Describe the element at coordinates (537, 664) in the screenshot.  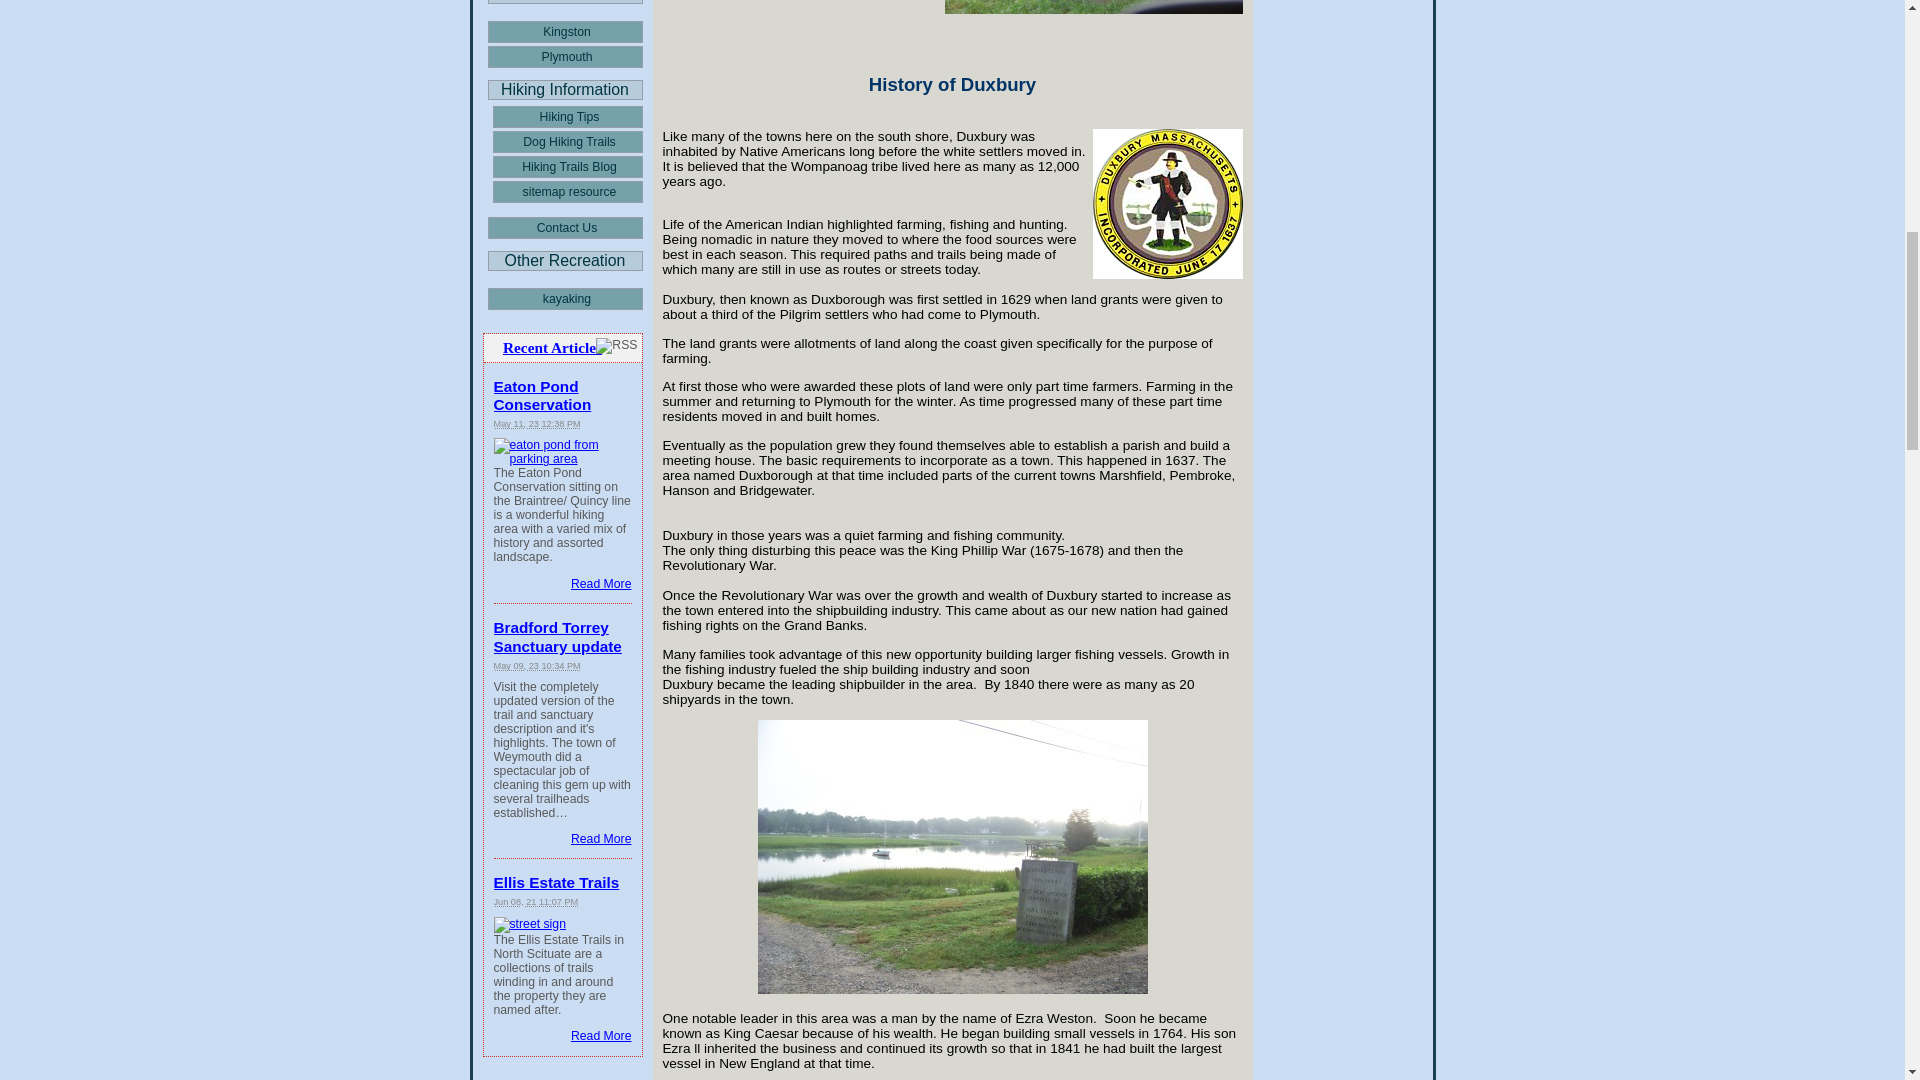
I see `2023-05-09T22:34:03-0400` at that location.